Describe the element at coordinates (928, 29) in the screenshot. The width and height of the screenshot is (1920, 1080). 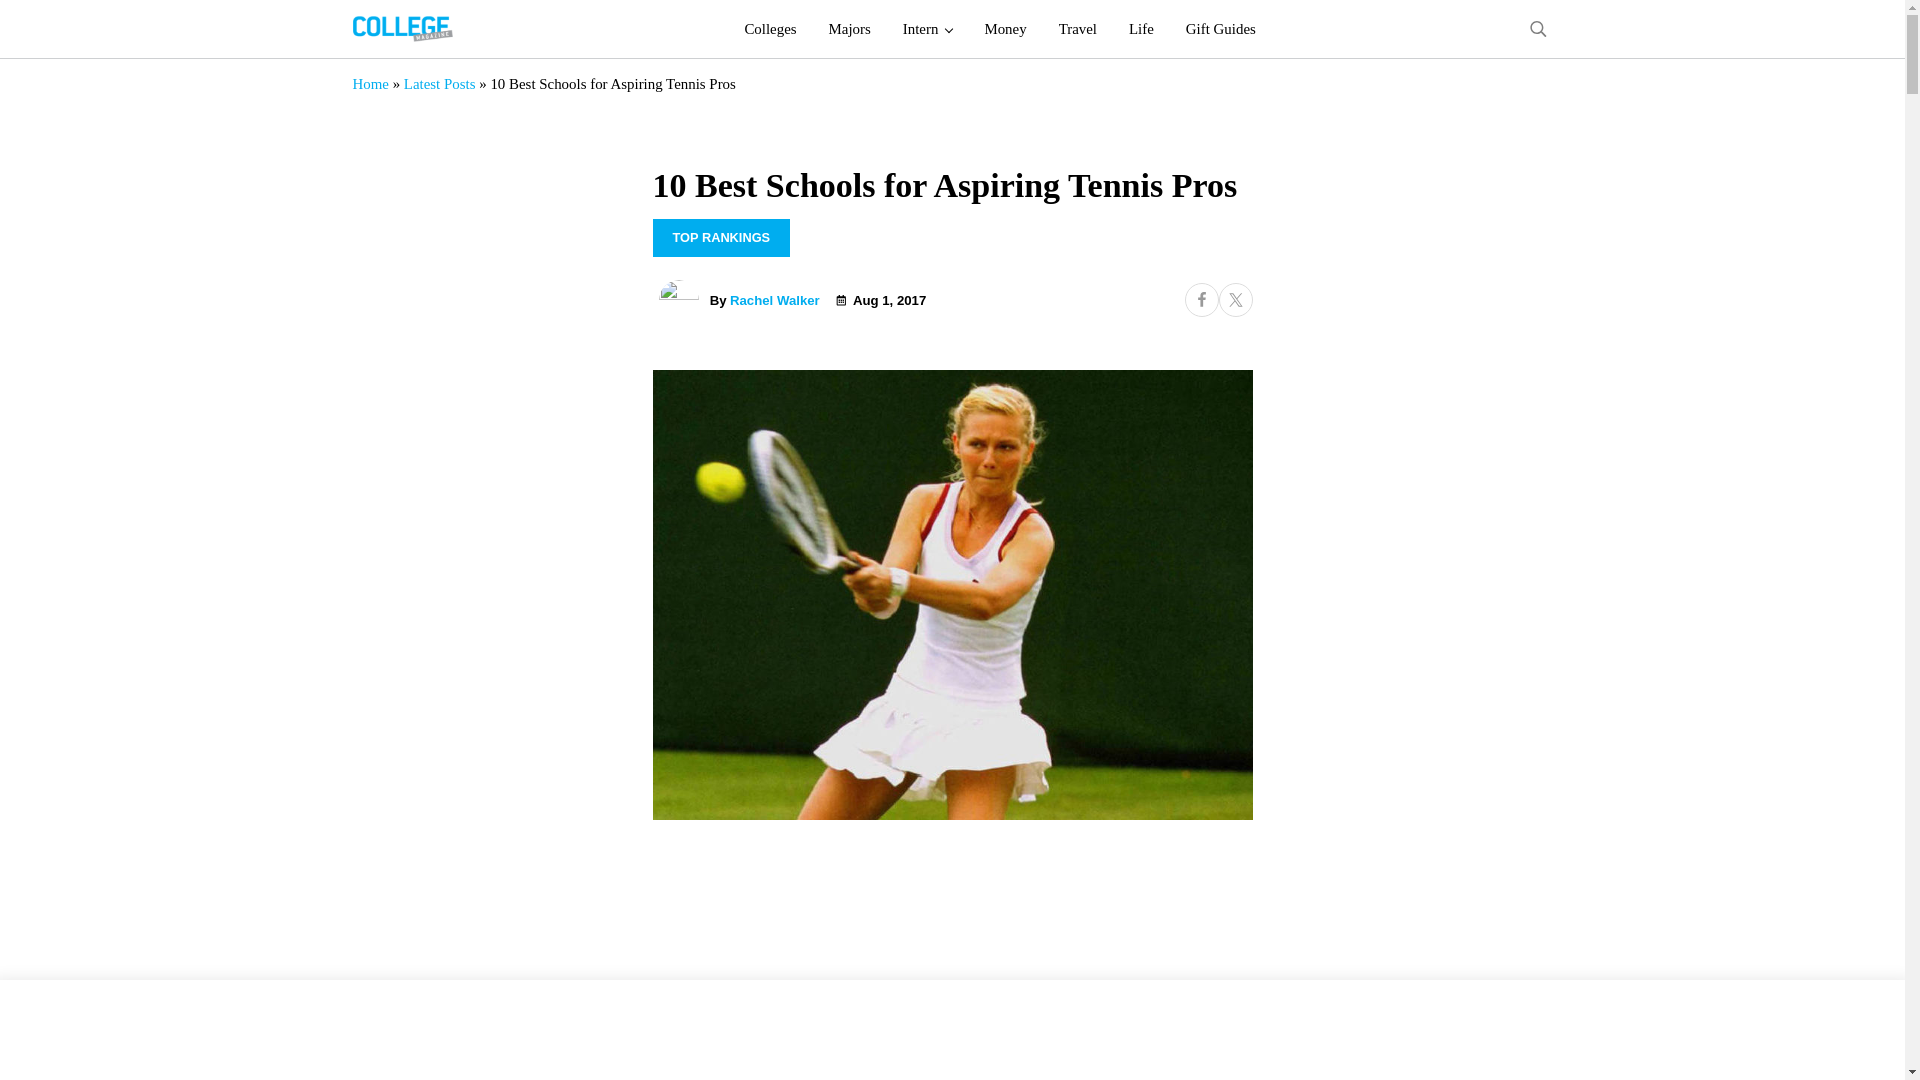
I see `Intern` at that location.